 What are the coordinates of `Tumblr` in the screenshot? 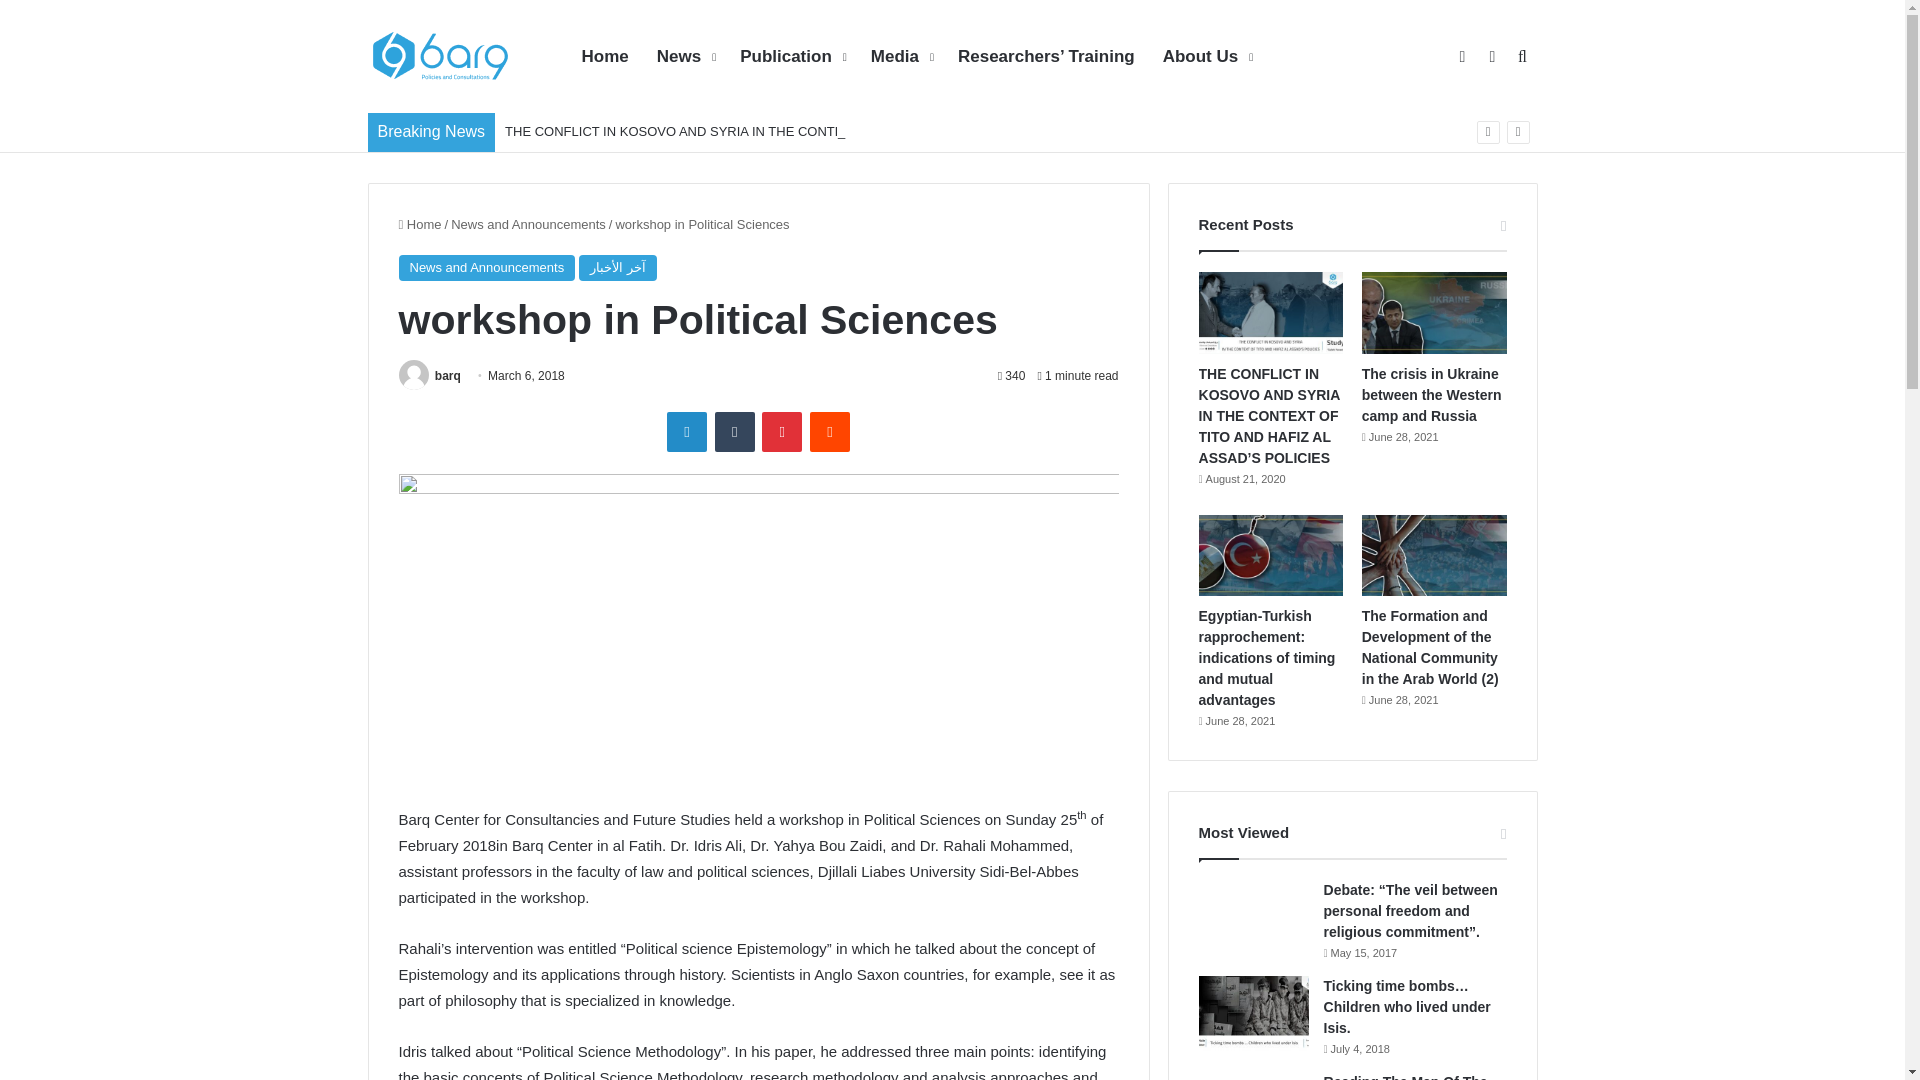 It's located at (734, 432).